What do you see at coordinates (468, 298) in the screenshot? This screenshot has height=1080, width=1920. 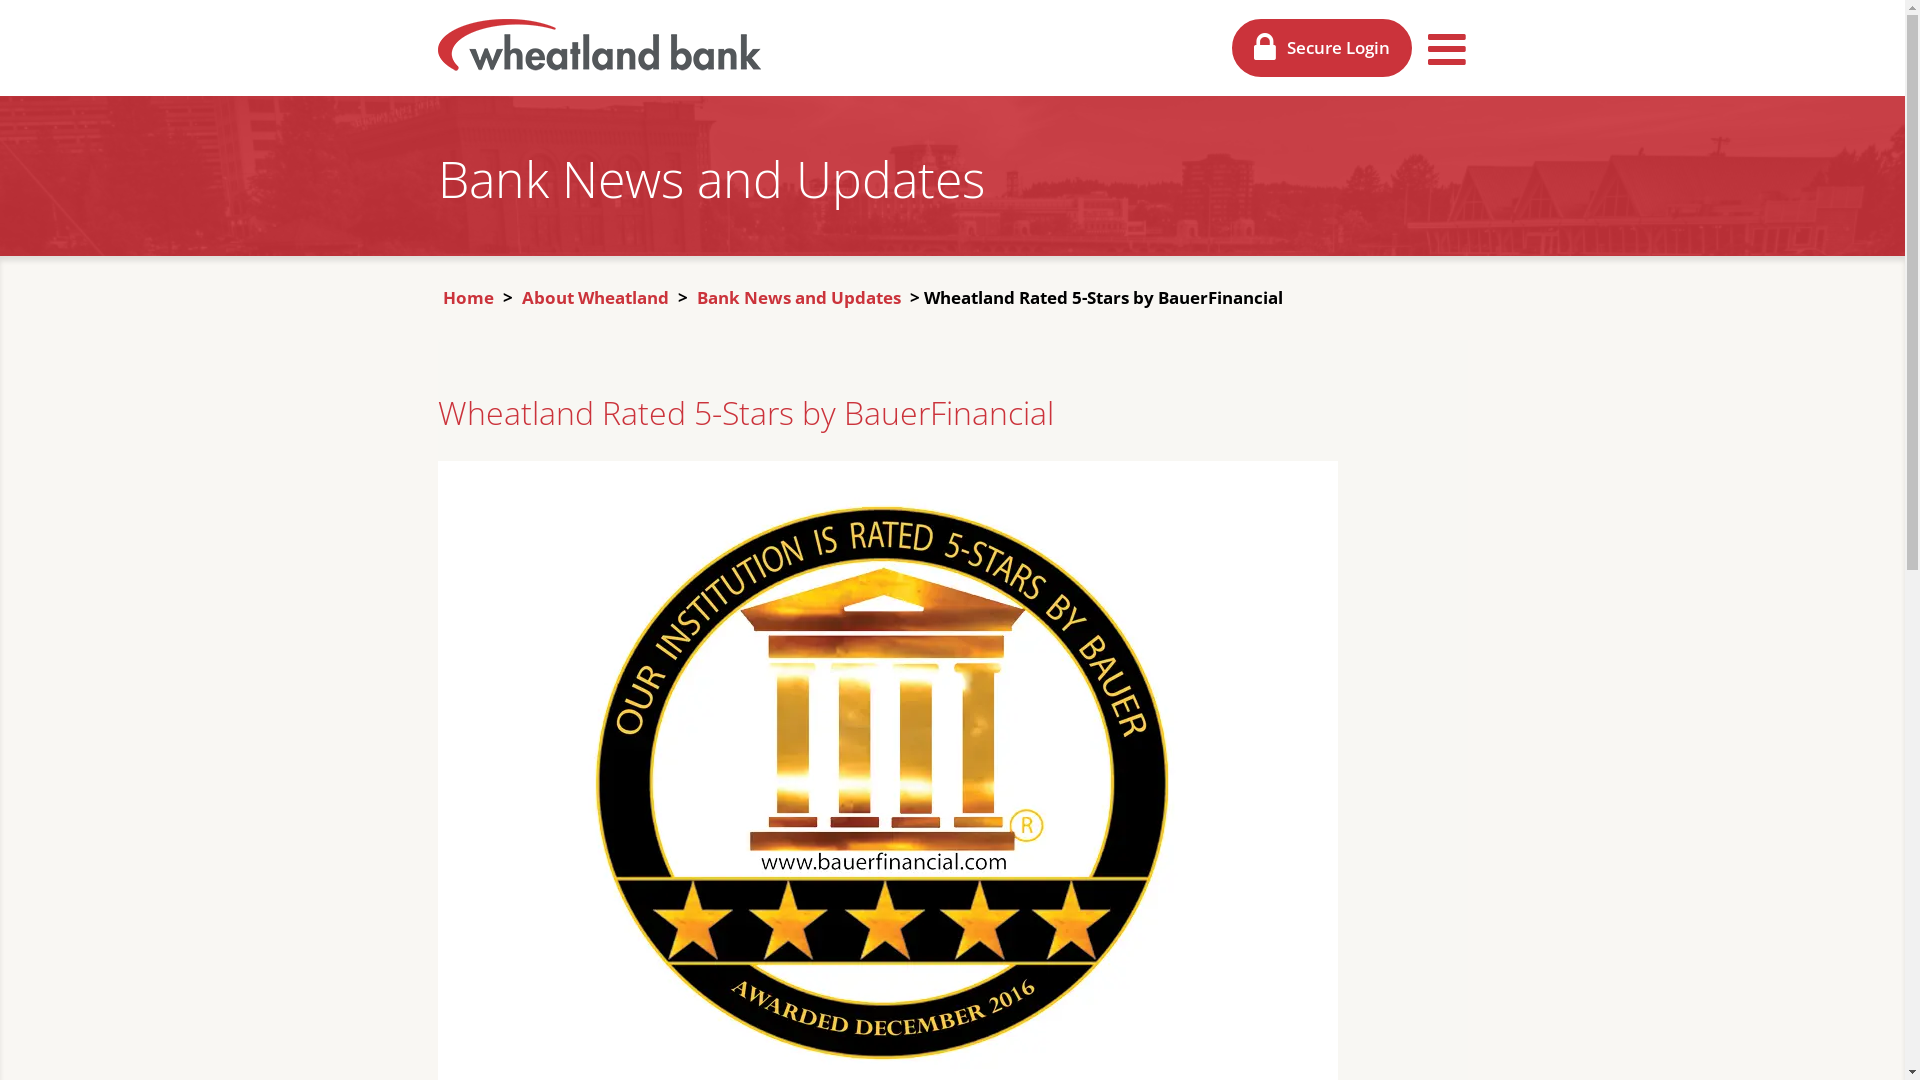 I see `Home` at bounding box center [468, 298].